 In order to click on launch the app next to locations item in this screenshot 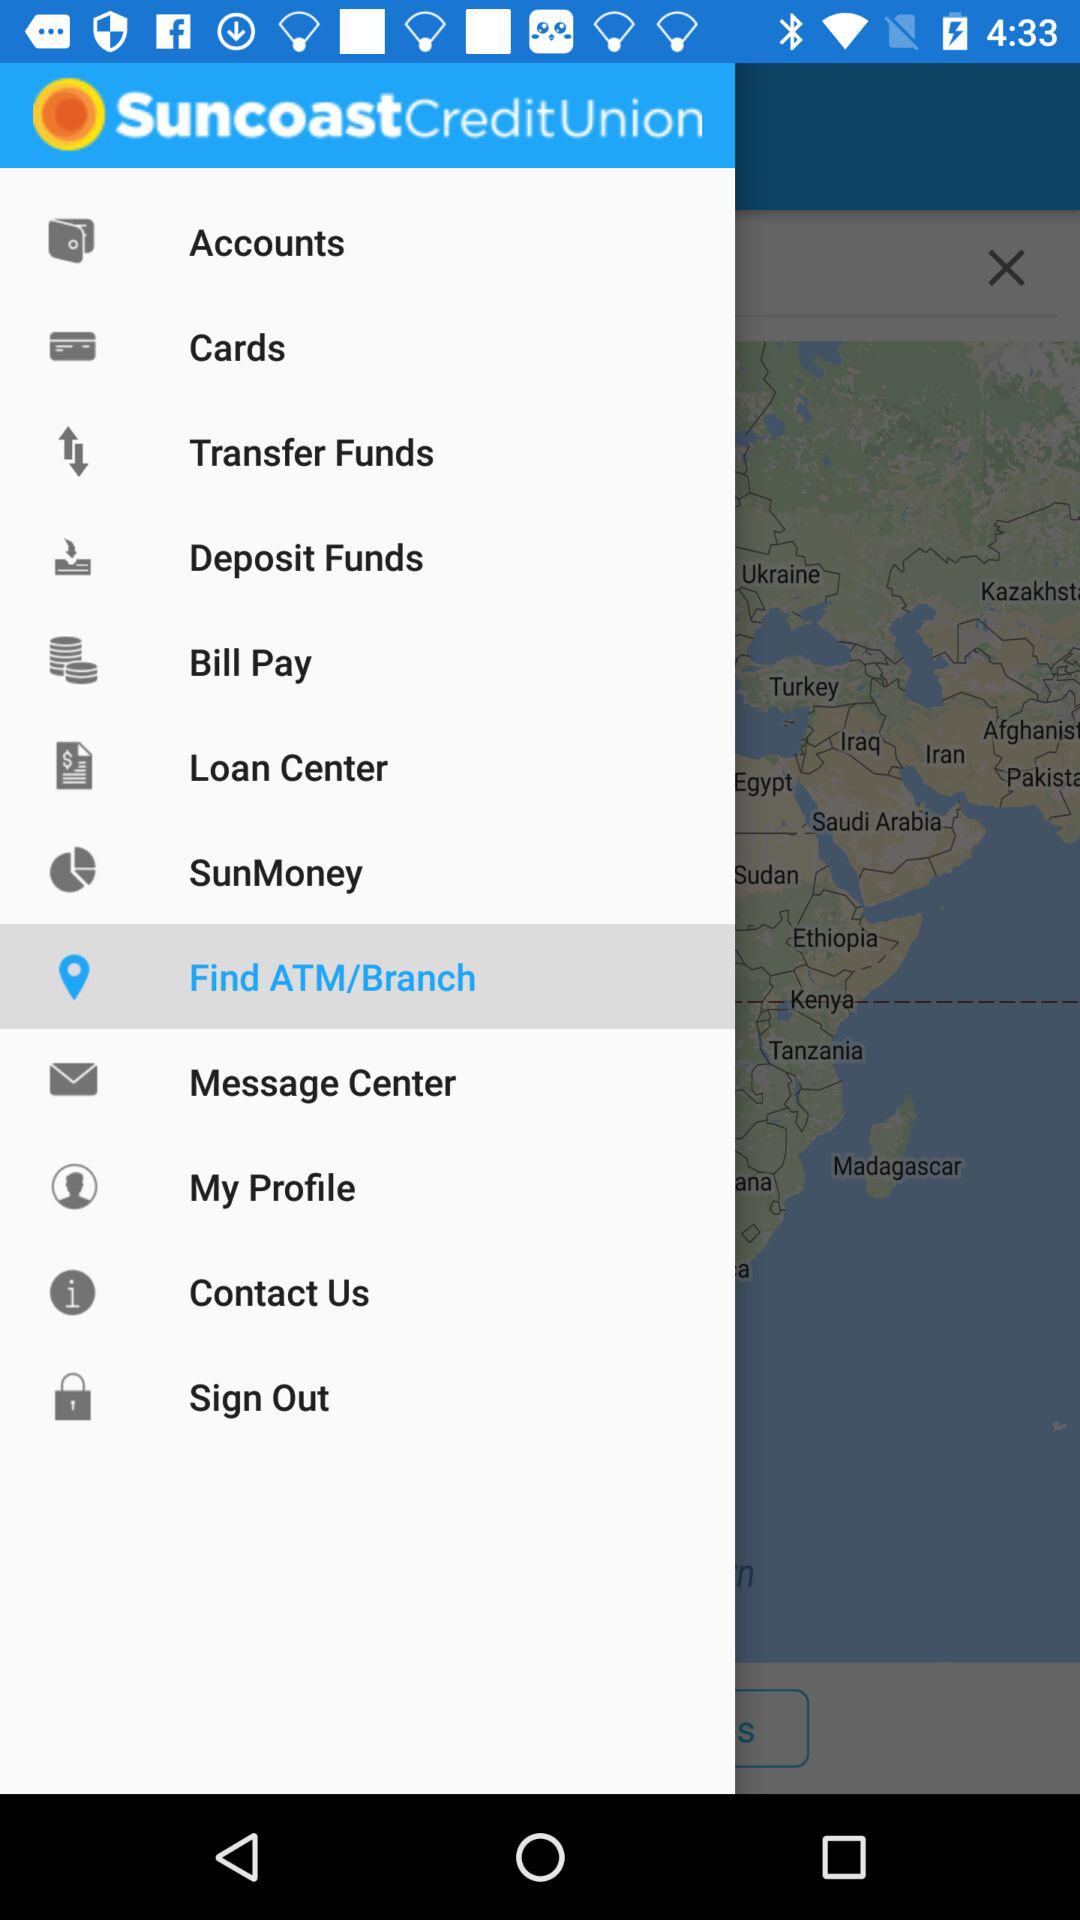, I will do `click(73, 136)`.